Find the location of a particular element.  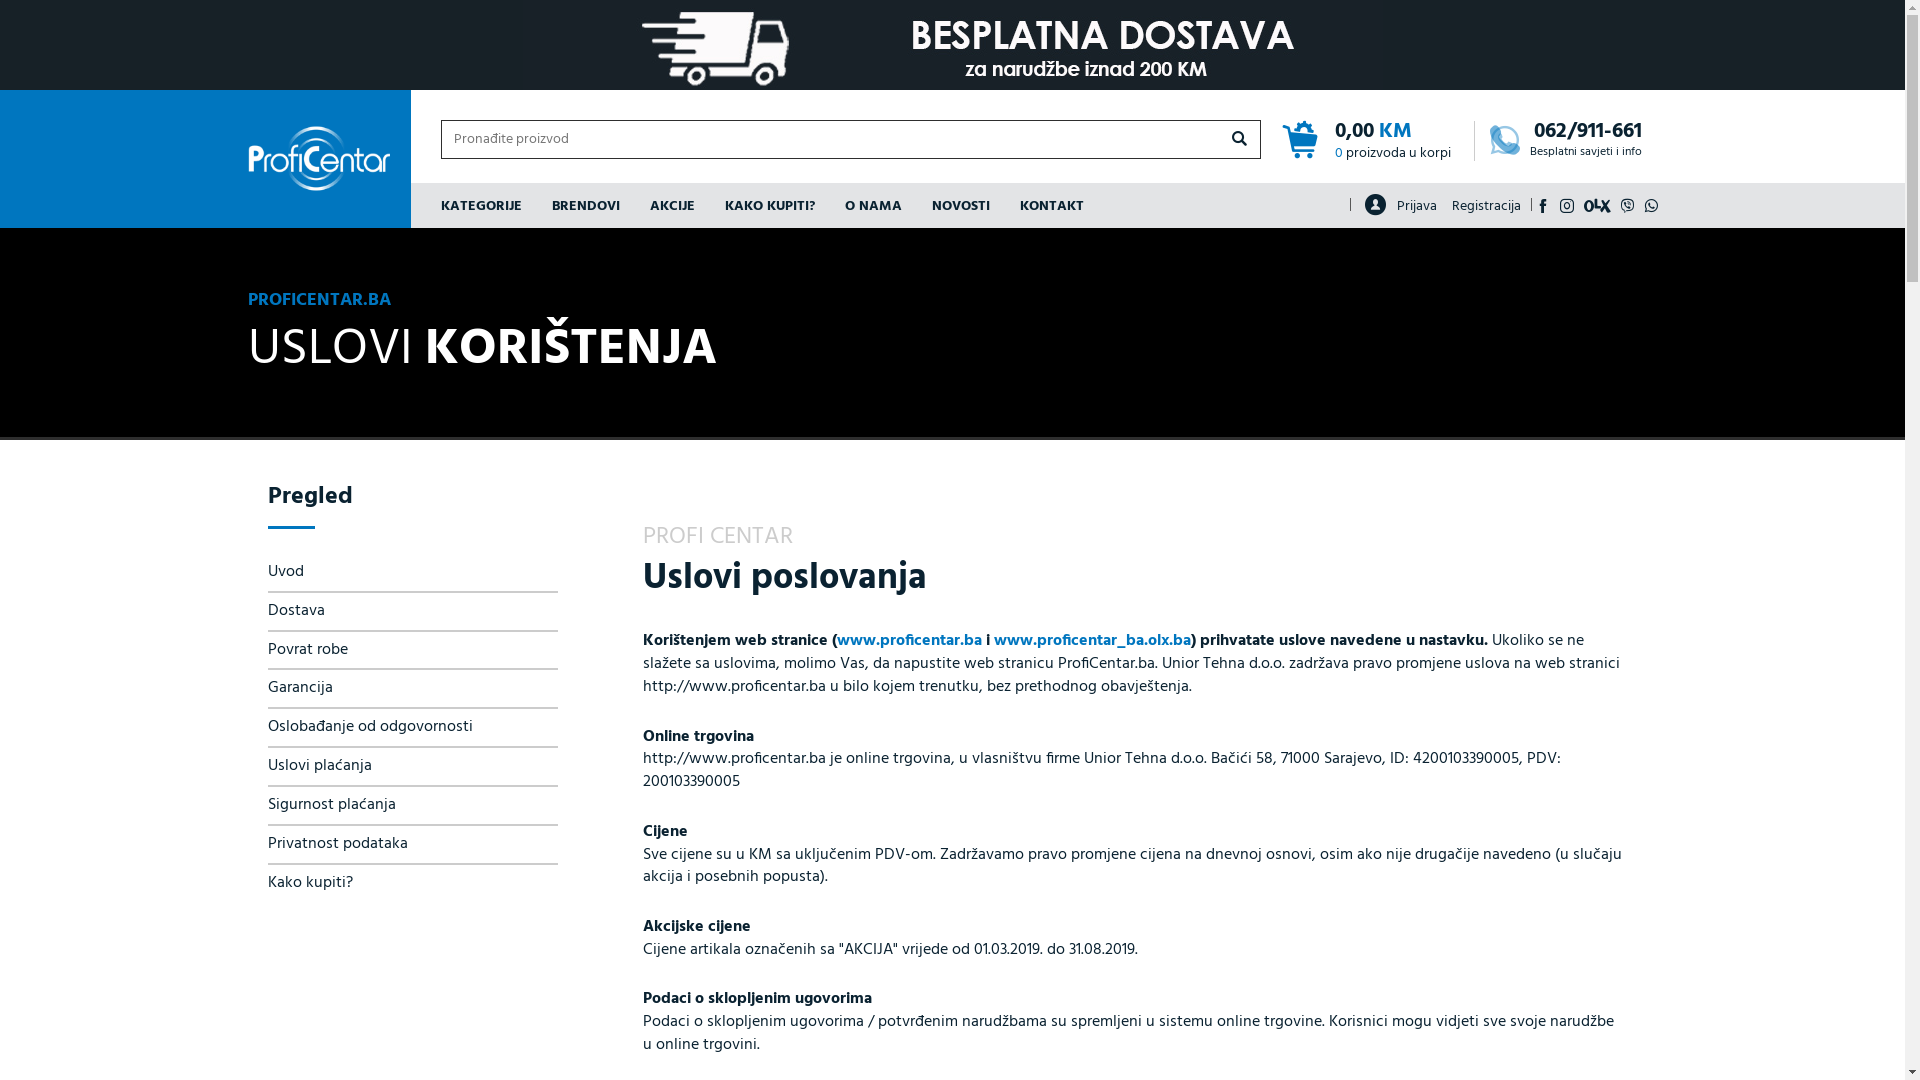

Dostava is located at coordinates (413, 612).